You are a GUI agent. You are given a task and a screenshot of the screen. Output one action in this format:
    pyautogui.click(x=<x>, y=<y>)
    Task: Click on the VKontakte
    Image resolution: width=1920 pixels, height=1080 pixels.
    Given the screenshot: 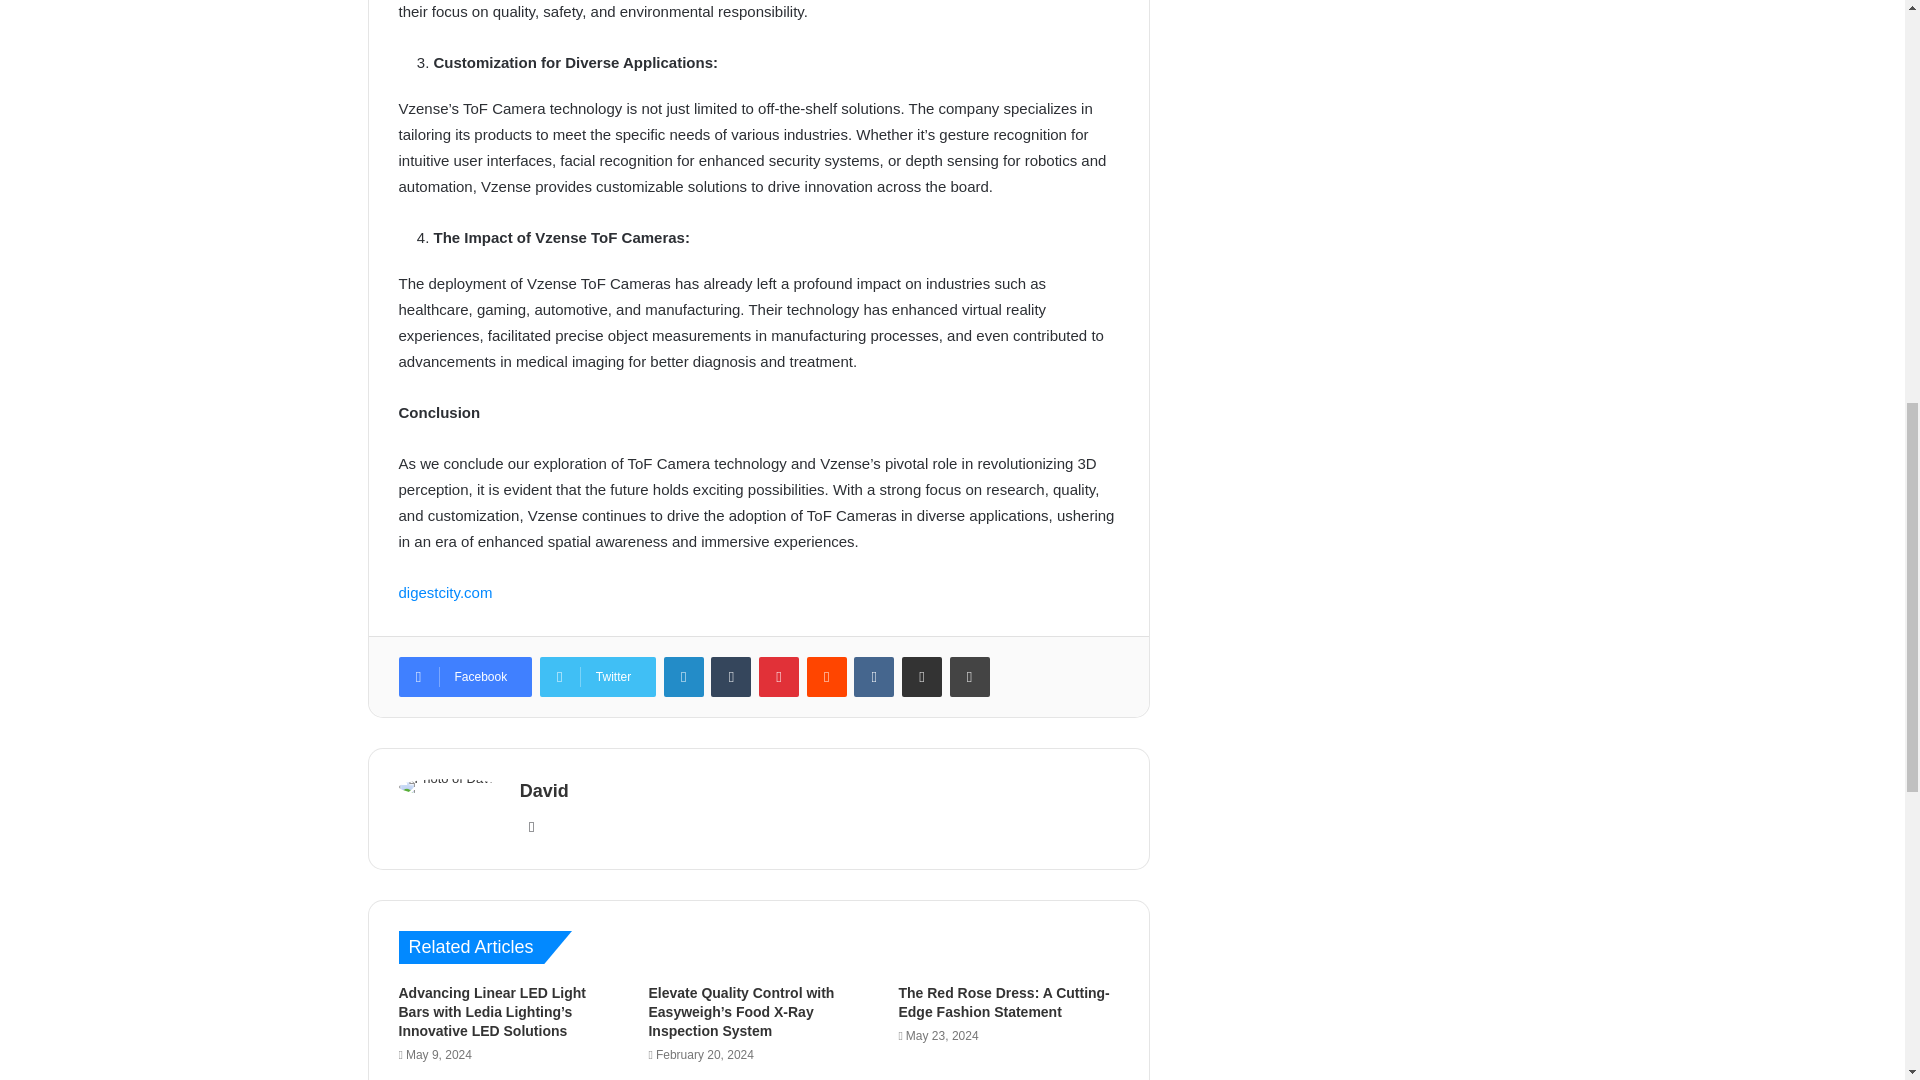 What is the action you would take?
    pyautogui.click(x=874, y=676)
    